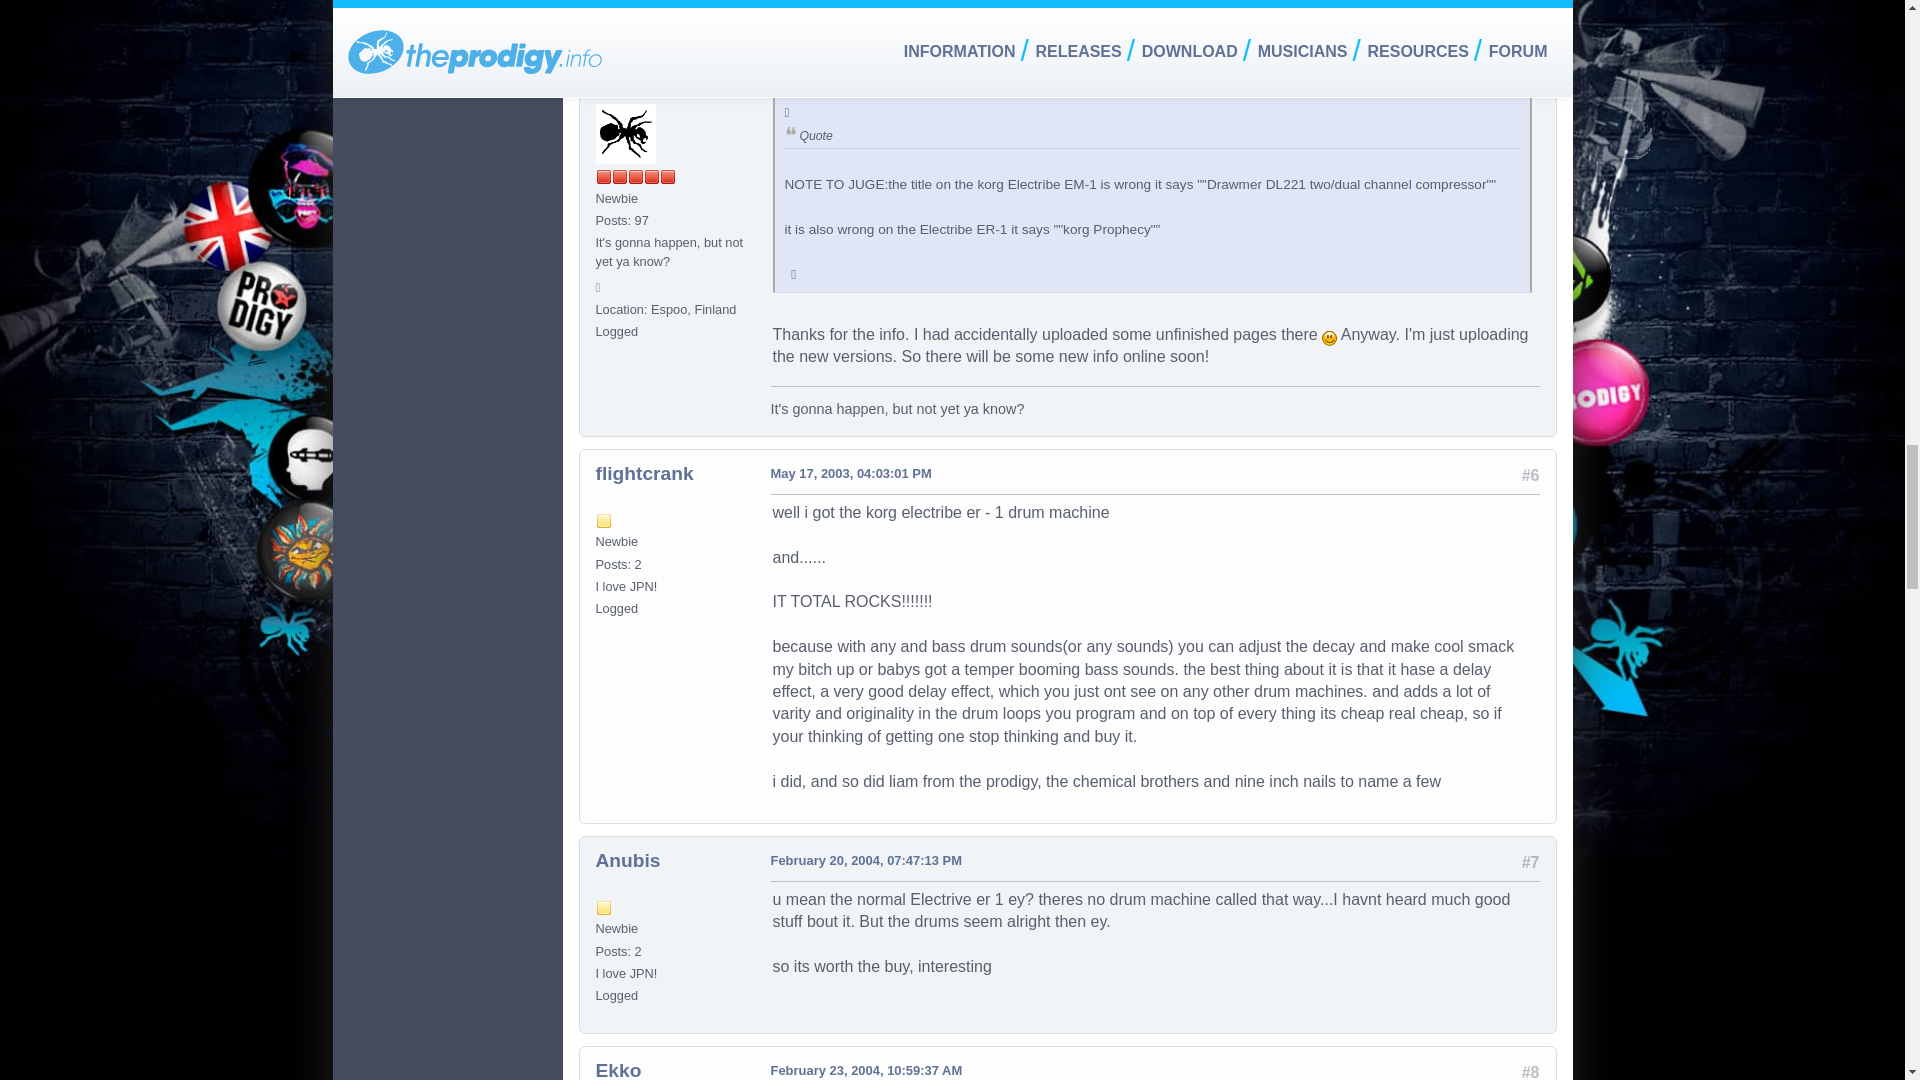 This screenshot has height=1080, width=1920. I want to click on Smiley, so click(1329, 338).